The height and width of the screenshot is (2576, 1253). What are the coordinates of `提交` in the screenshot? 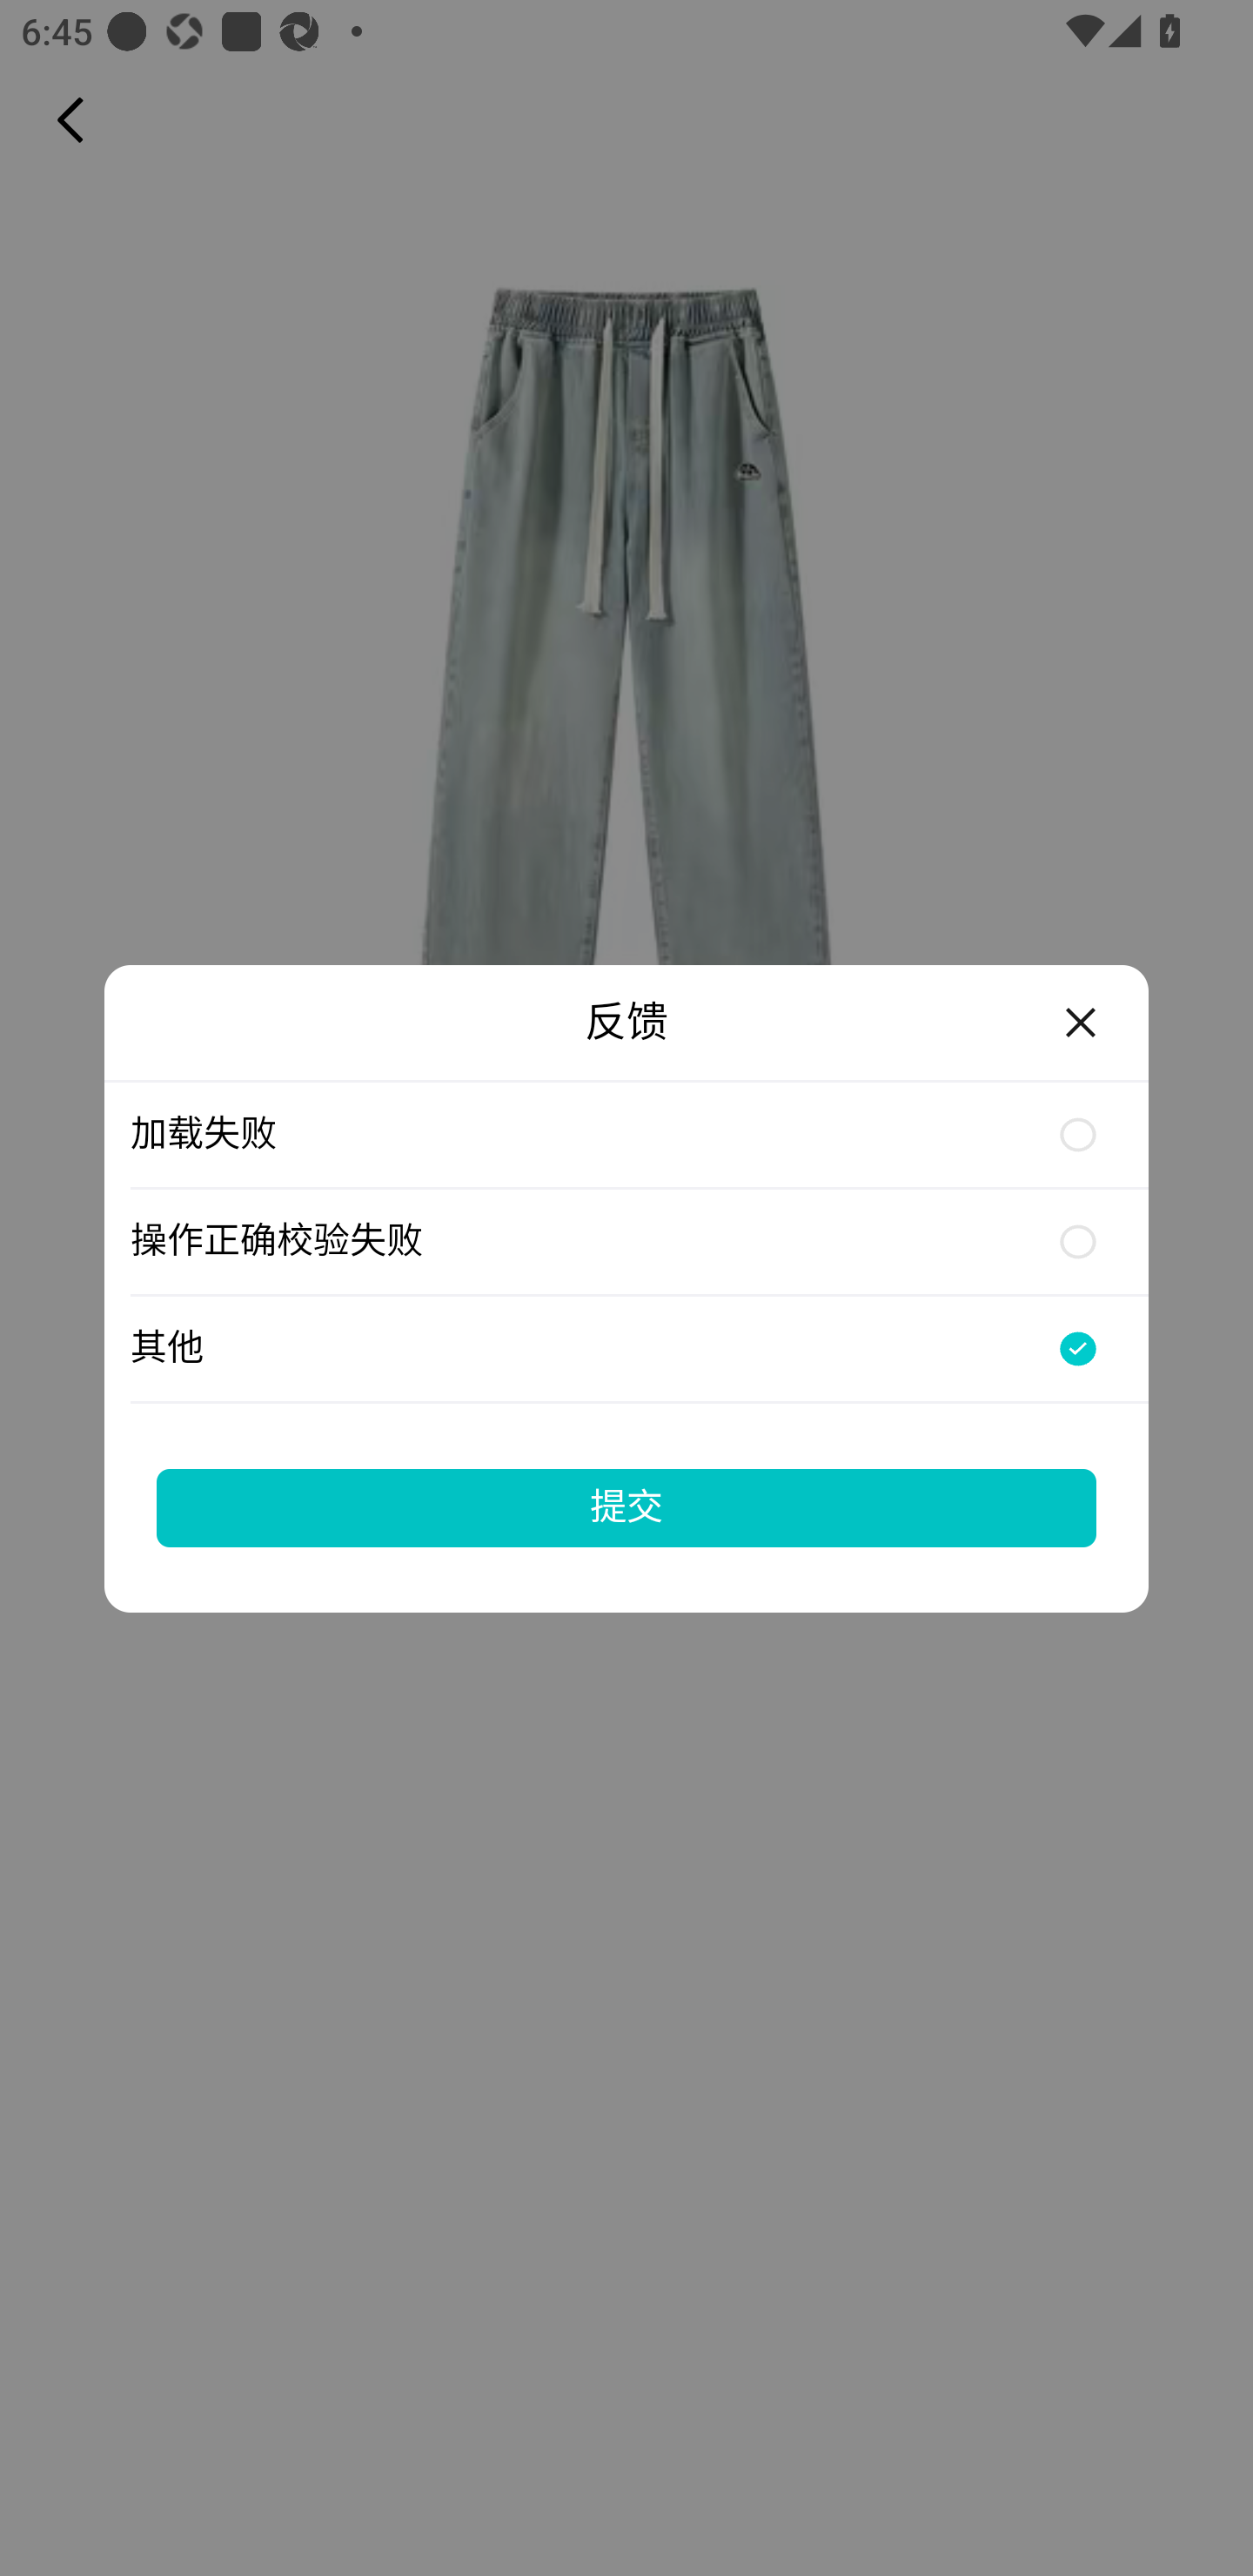 It's located at (626, 1507).